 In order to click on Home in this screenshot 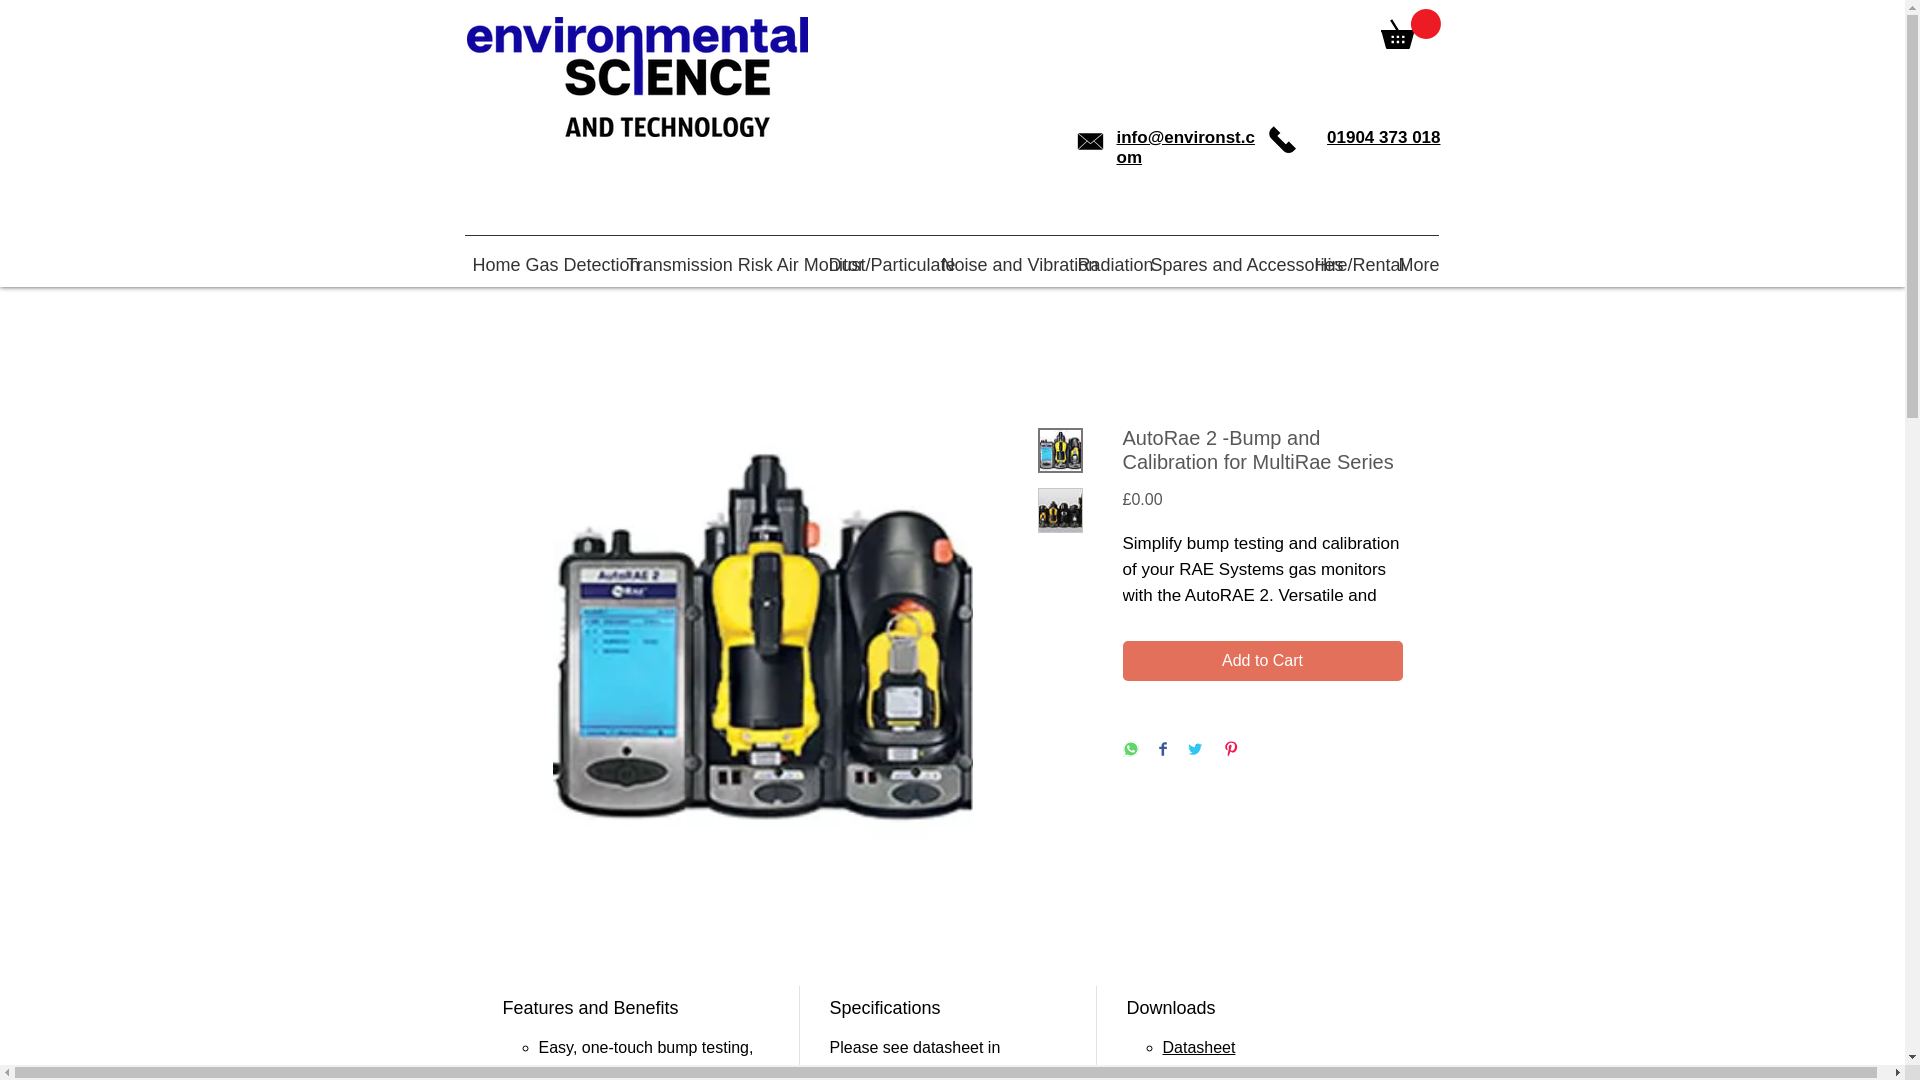, I will do `click(490, 256)`.